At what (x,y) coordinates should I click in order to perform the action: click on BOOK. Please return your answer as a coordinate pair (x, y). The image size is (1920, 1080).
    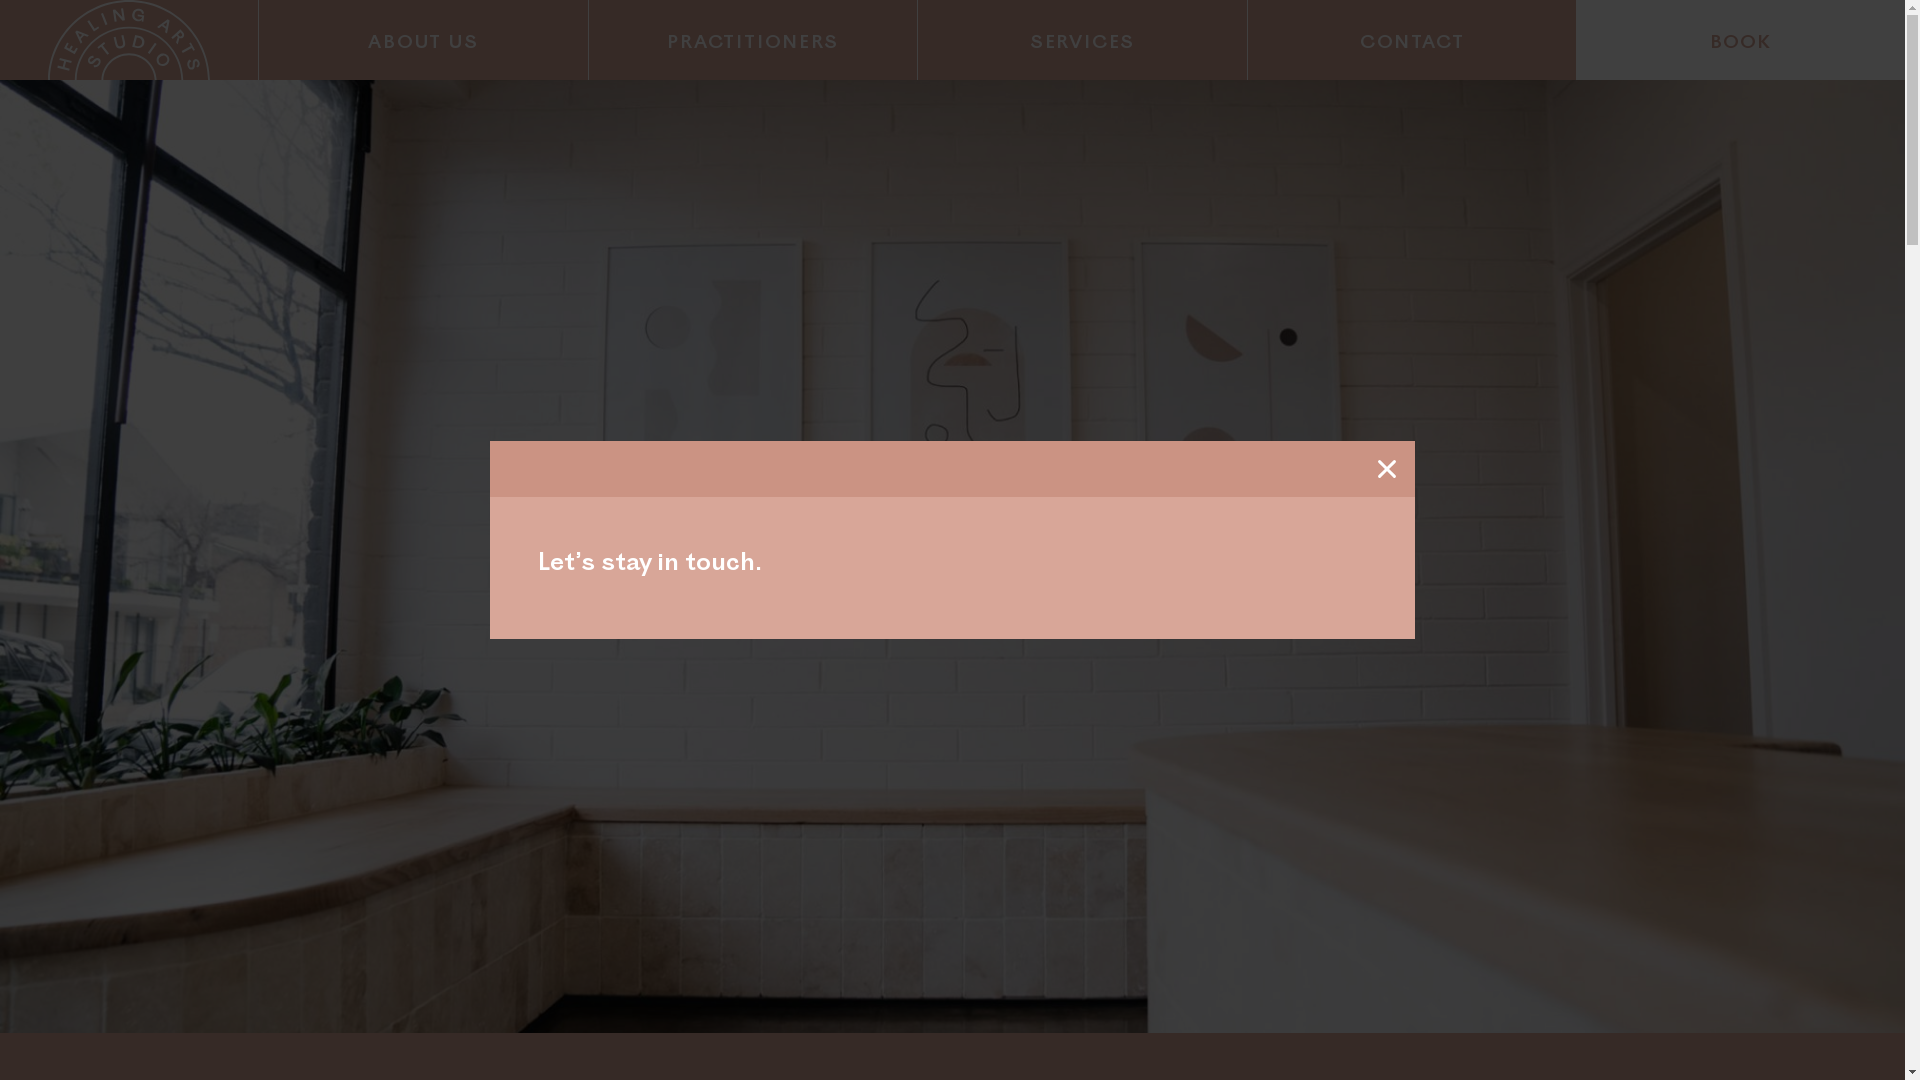
    Looking at the image, I should click on (1740, 40).